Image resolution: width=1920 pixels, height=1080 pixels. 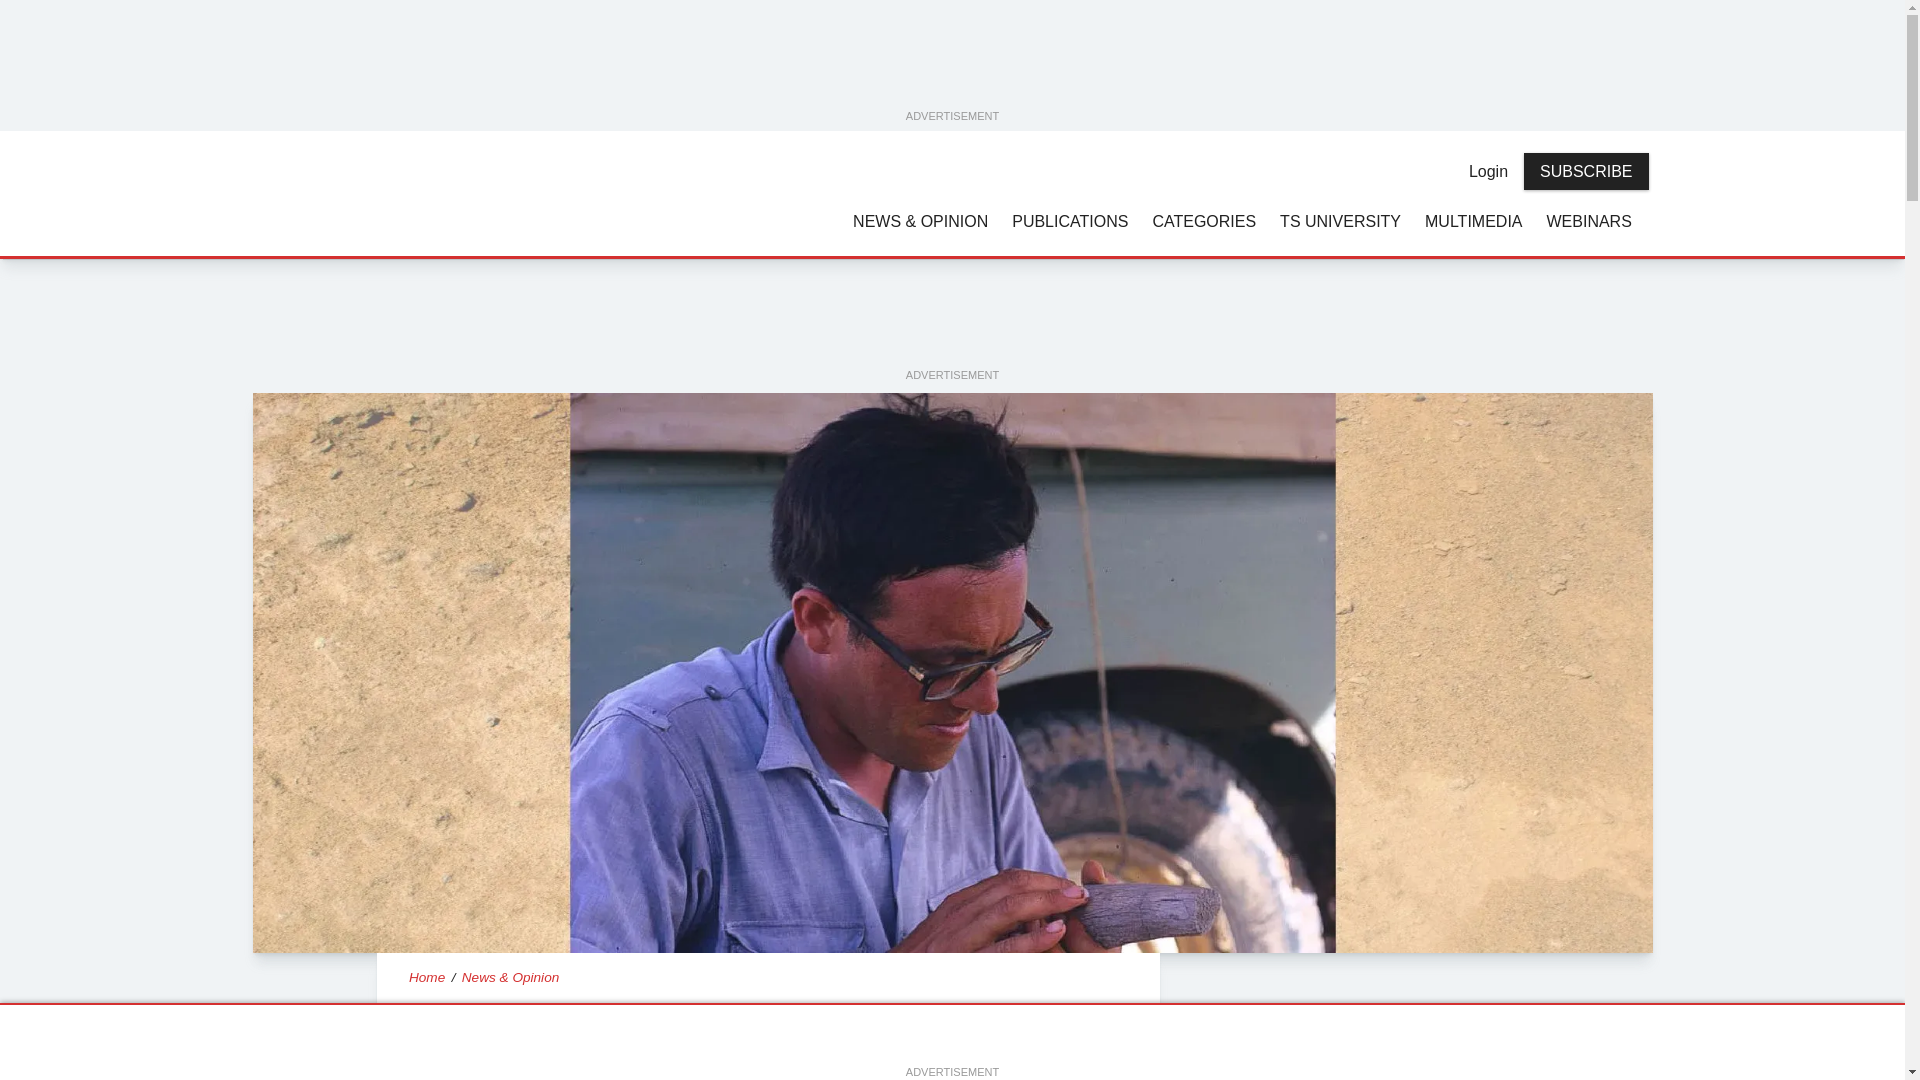 What do you see at coordinates (1488, 171) in the screenshot?
I see `Login` at bounding box center [1488, 171].